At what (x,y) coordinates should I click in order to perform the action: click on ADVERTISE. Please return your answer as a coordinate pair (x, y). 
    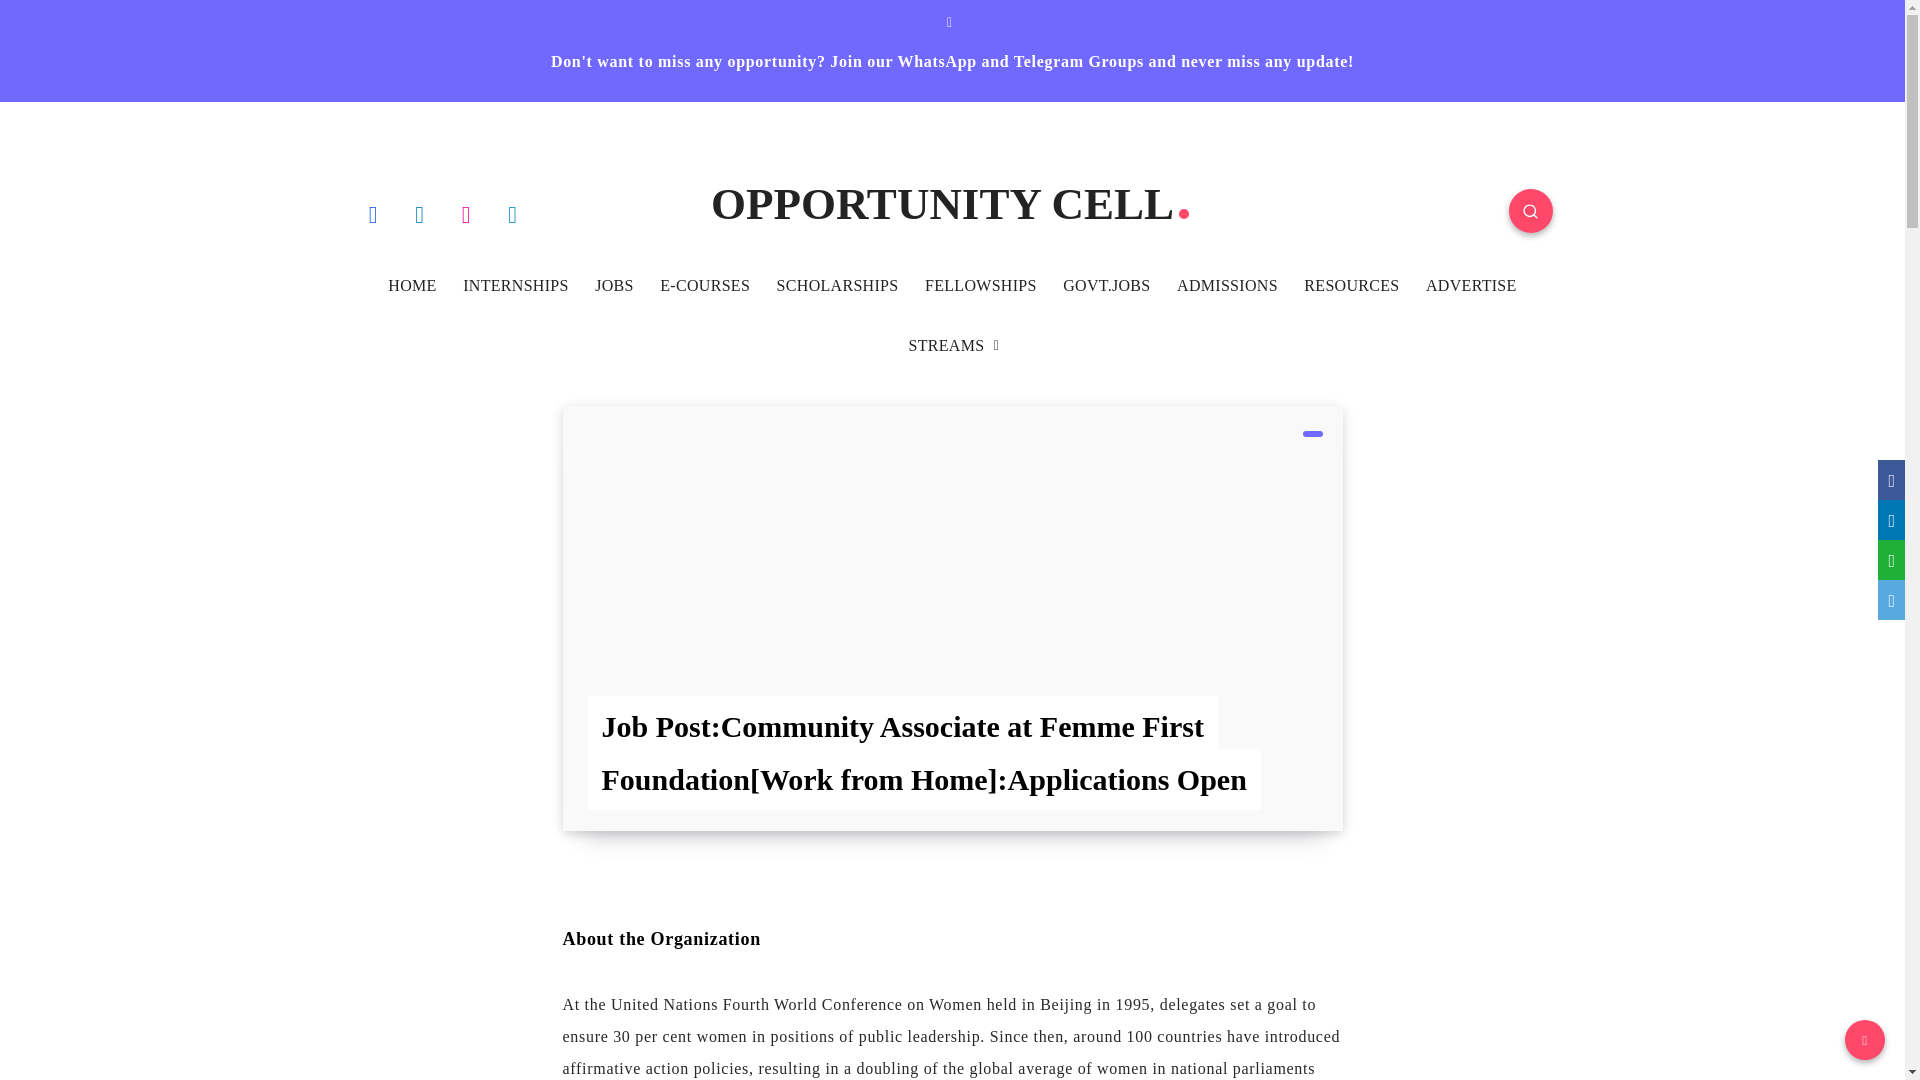
    Looking at the image, I should click on (1471, 286).